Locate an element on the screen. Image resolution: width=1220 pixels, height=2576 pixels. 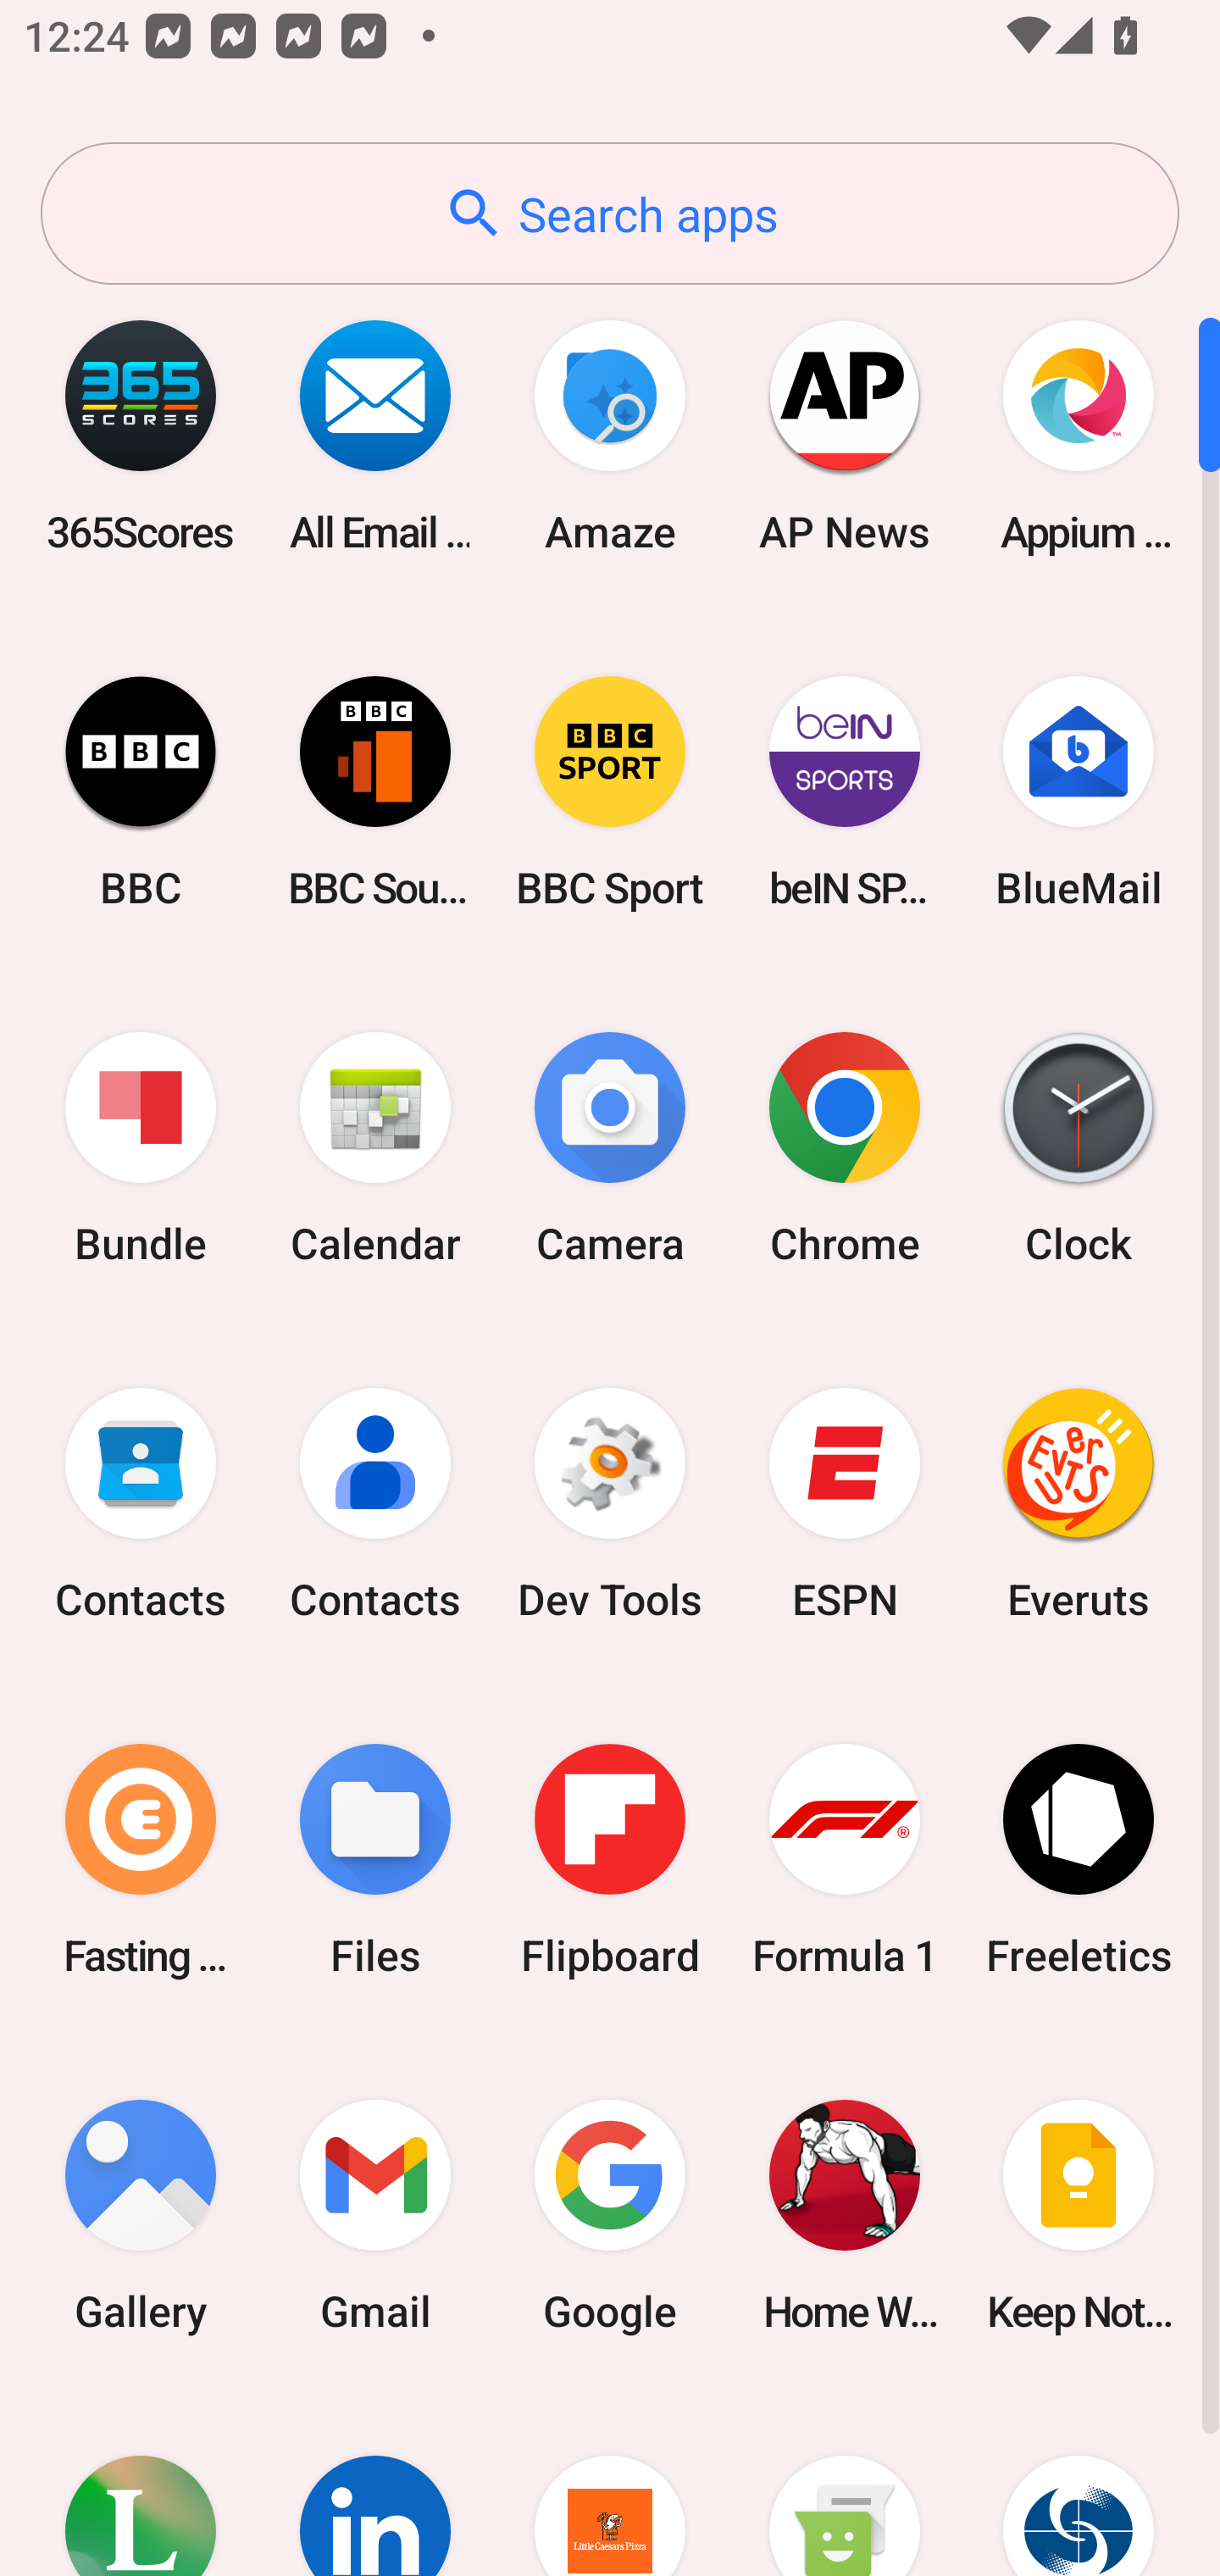
Formula 1 is located at coordinates (844, 1859).